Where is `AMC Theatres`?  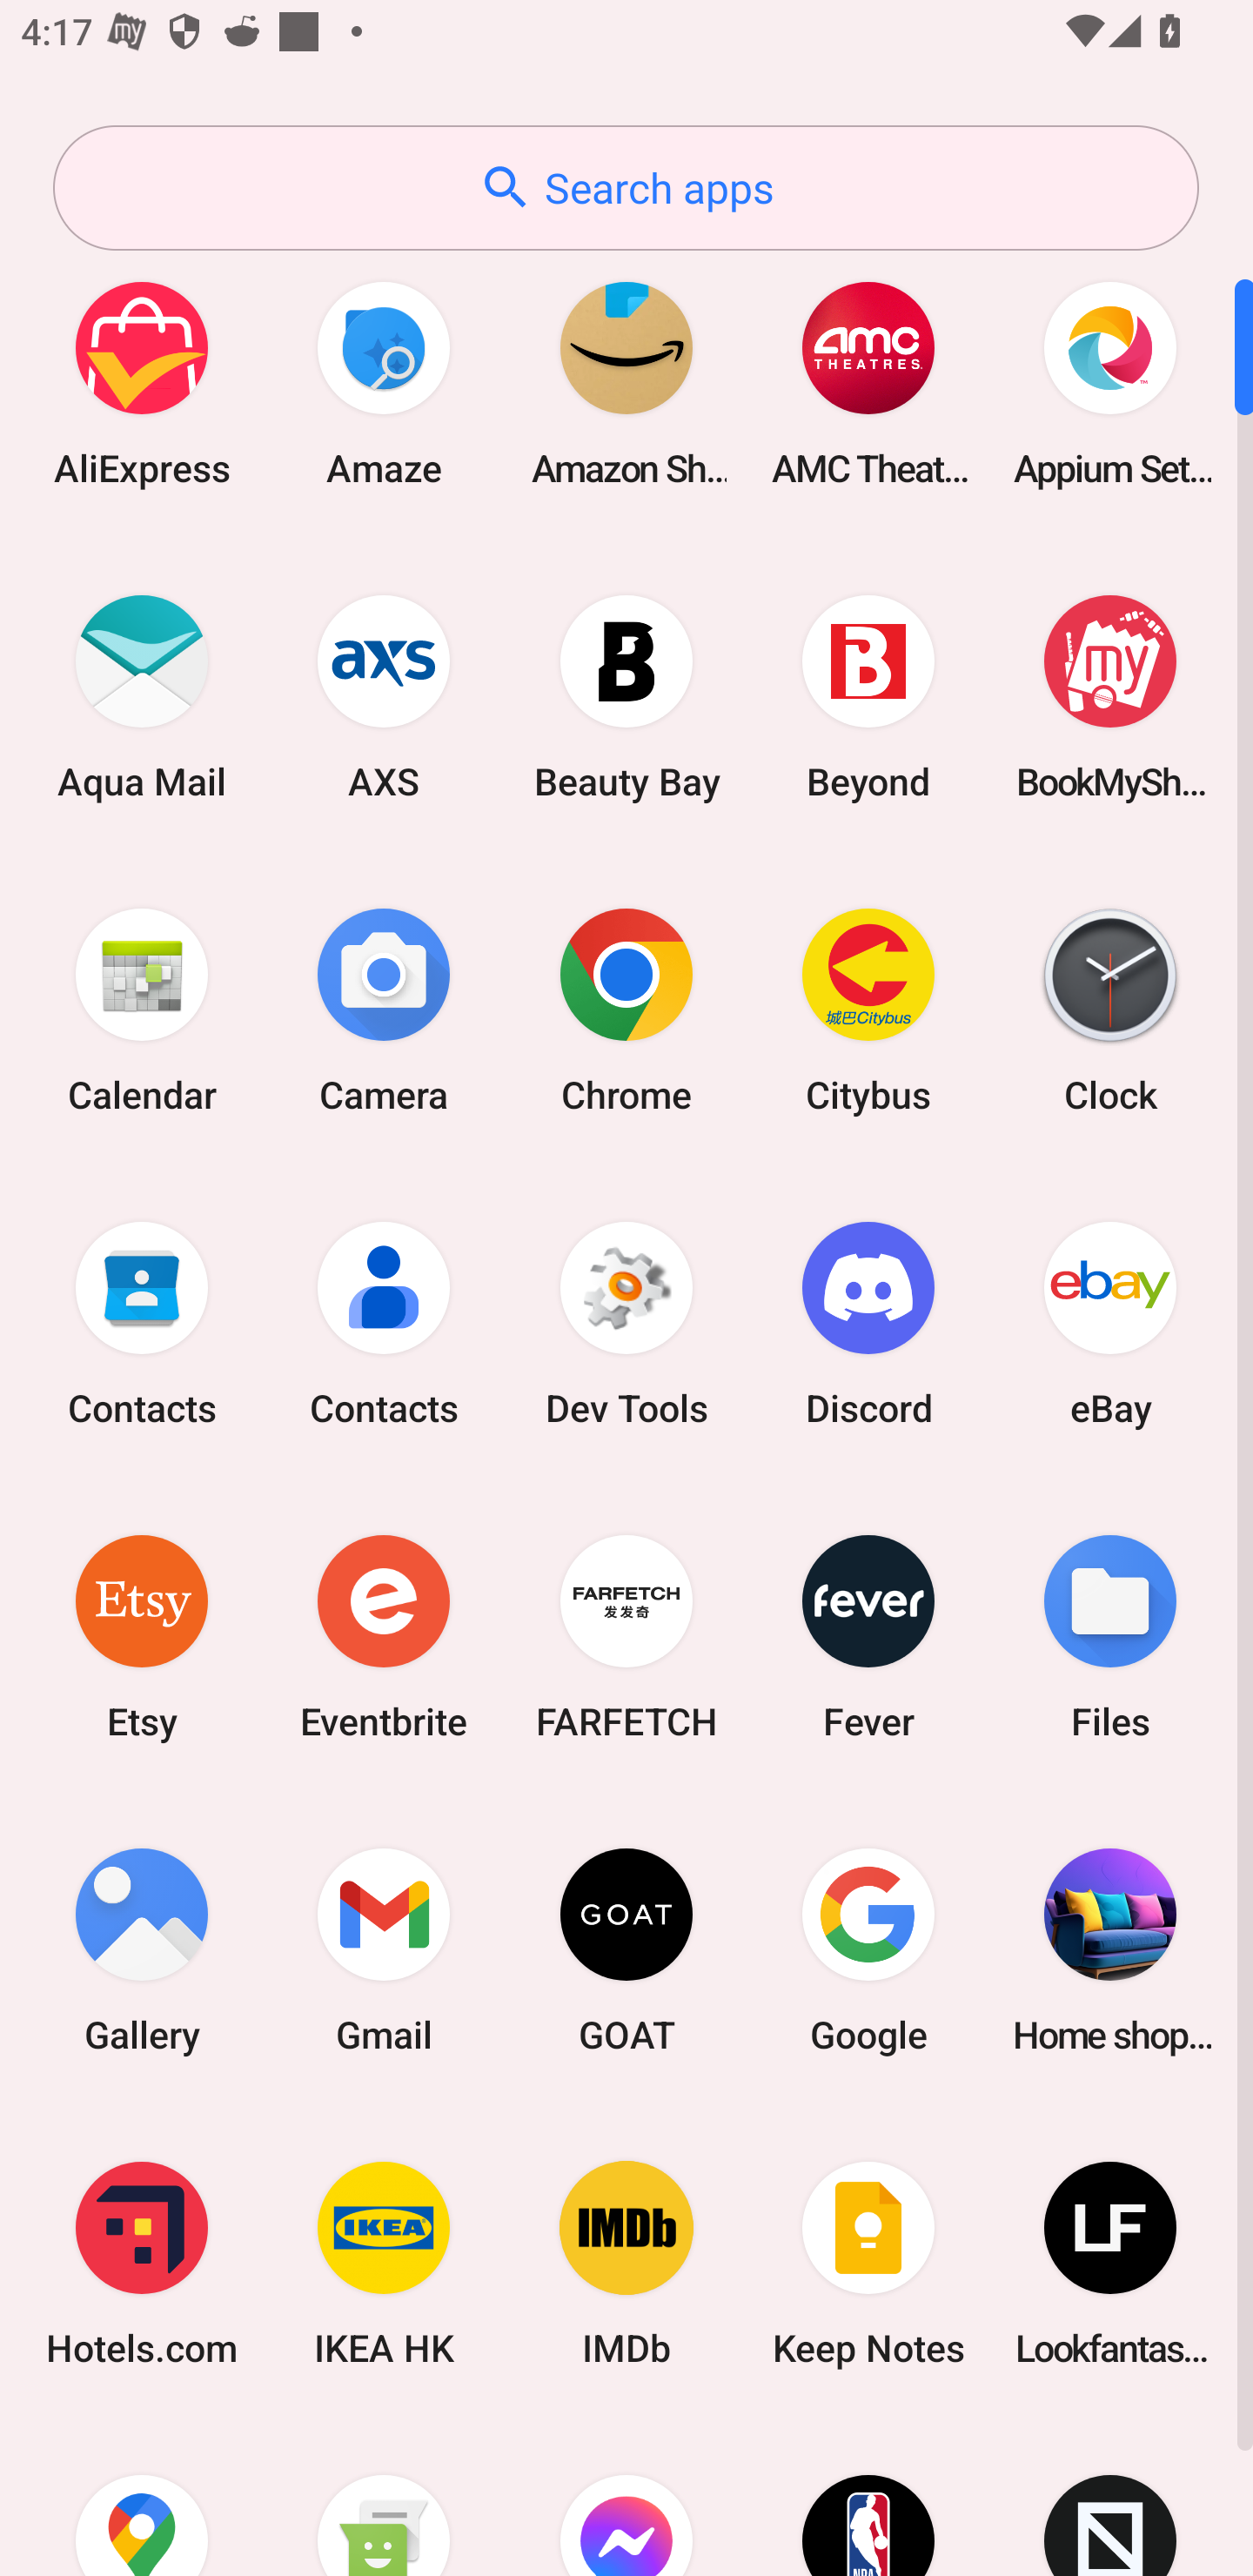
AMC Theatres is located at coordinates (868, 383).